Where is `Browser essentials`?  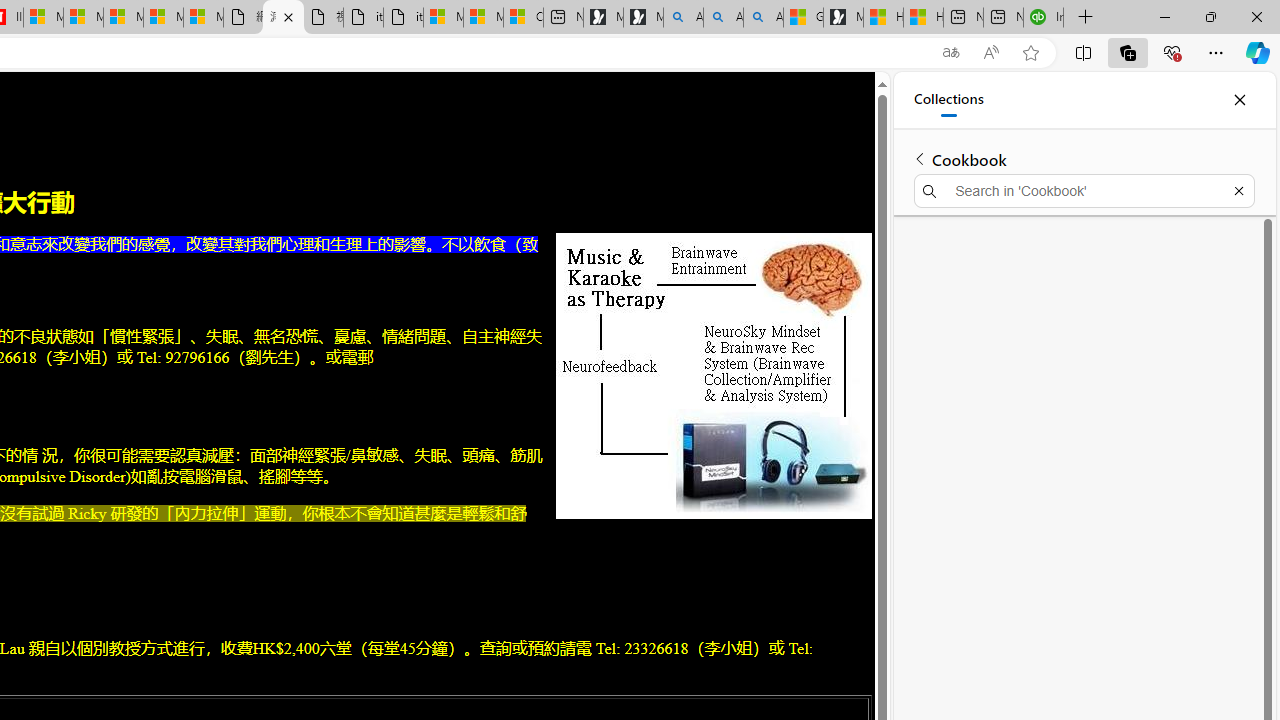
Browser essentials is located at coordinates (1172, 52).